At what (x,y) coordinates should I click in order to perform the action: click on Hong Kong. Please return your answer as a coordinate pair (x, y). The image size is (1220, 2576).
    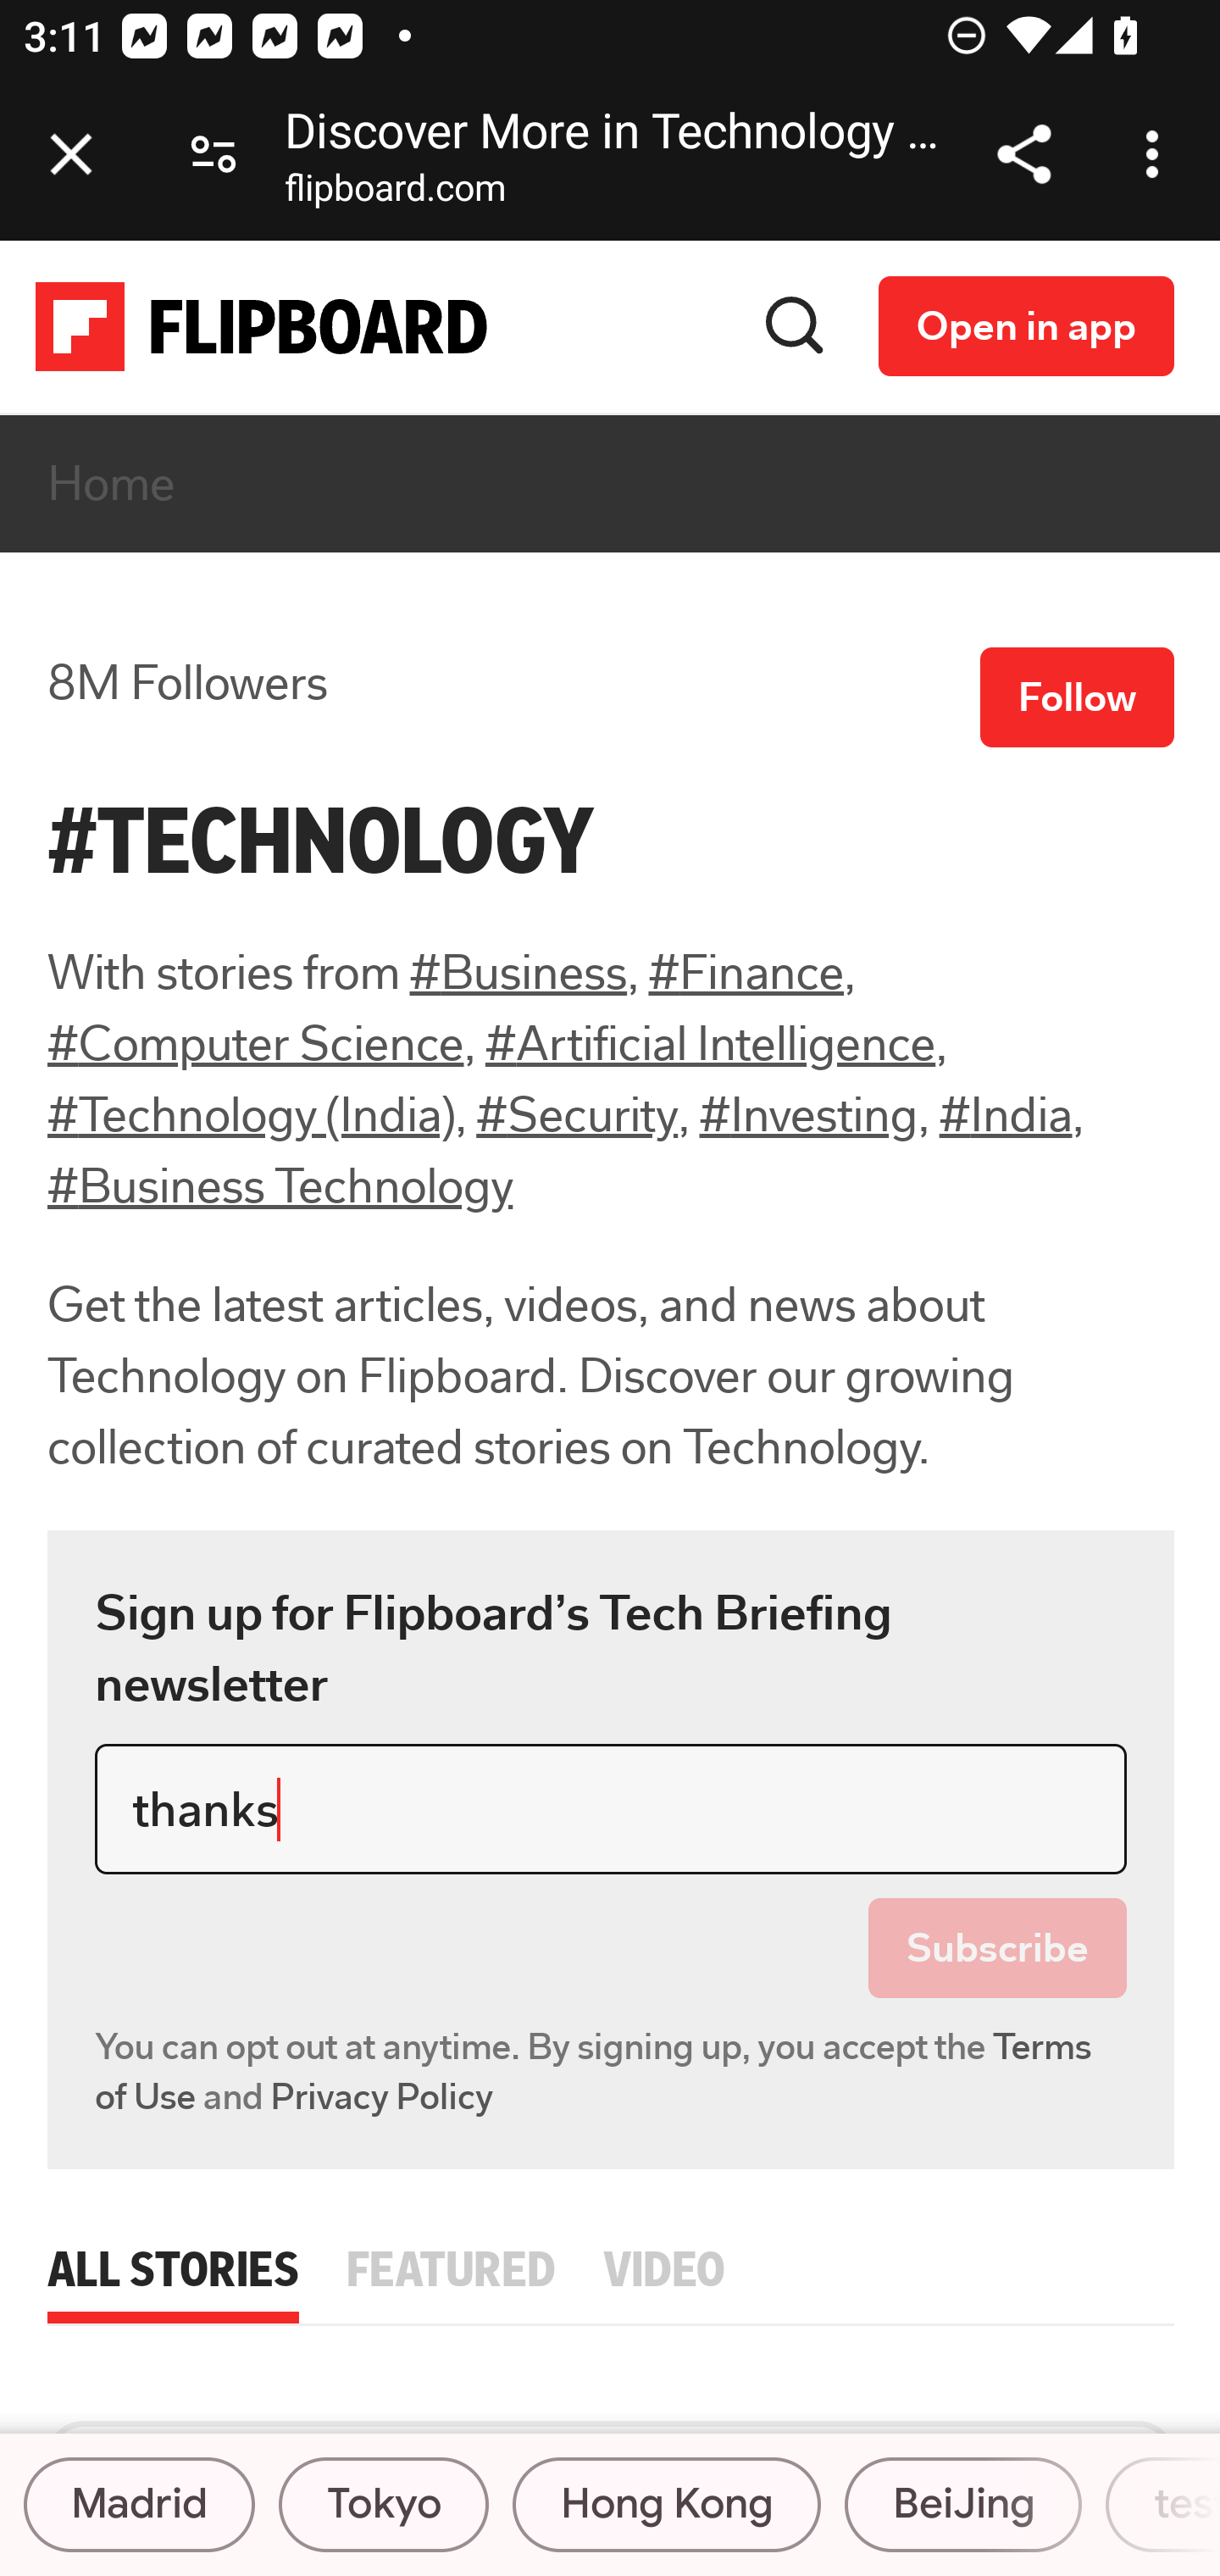
    Looking at the image, I should click on (666, 2505).